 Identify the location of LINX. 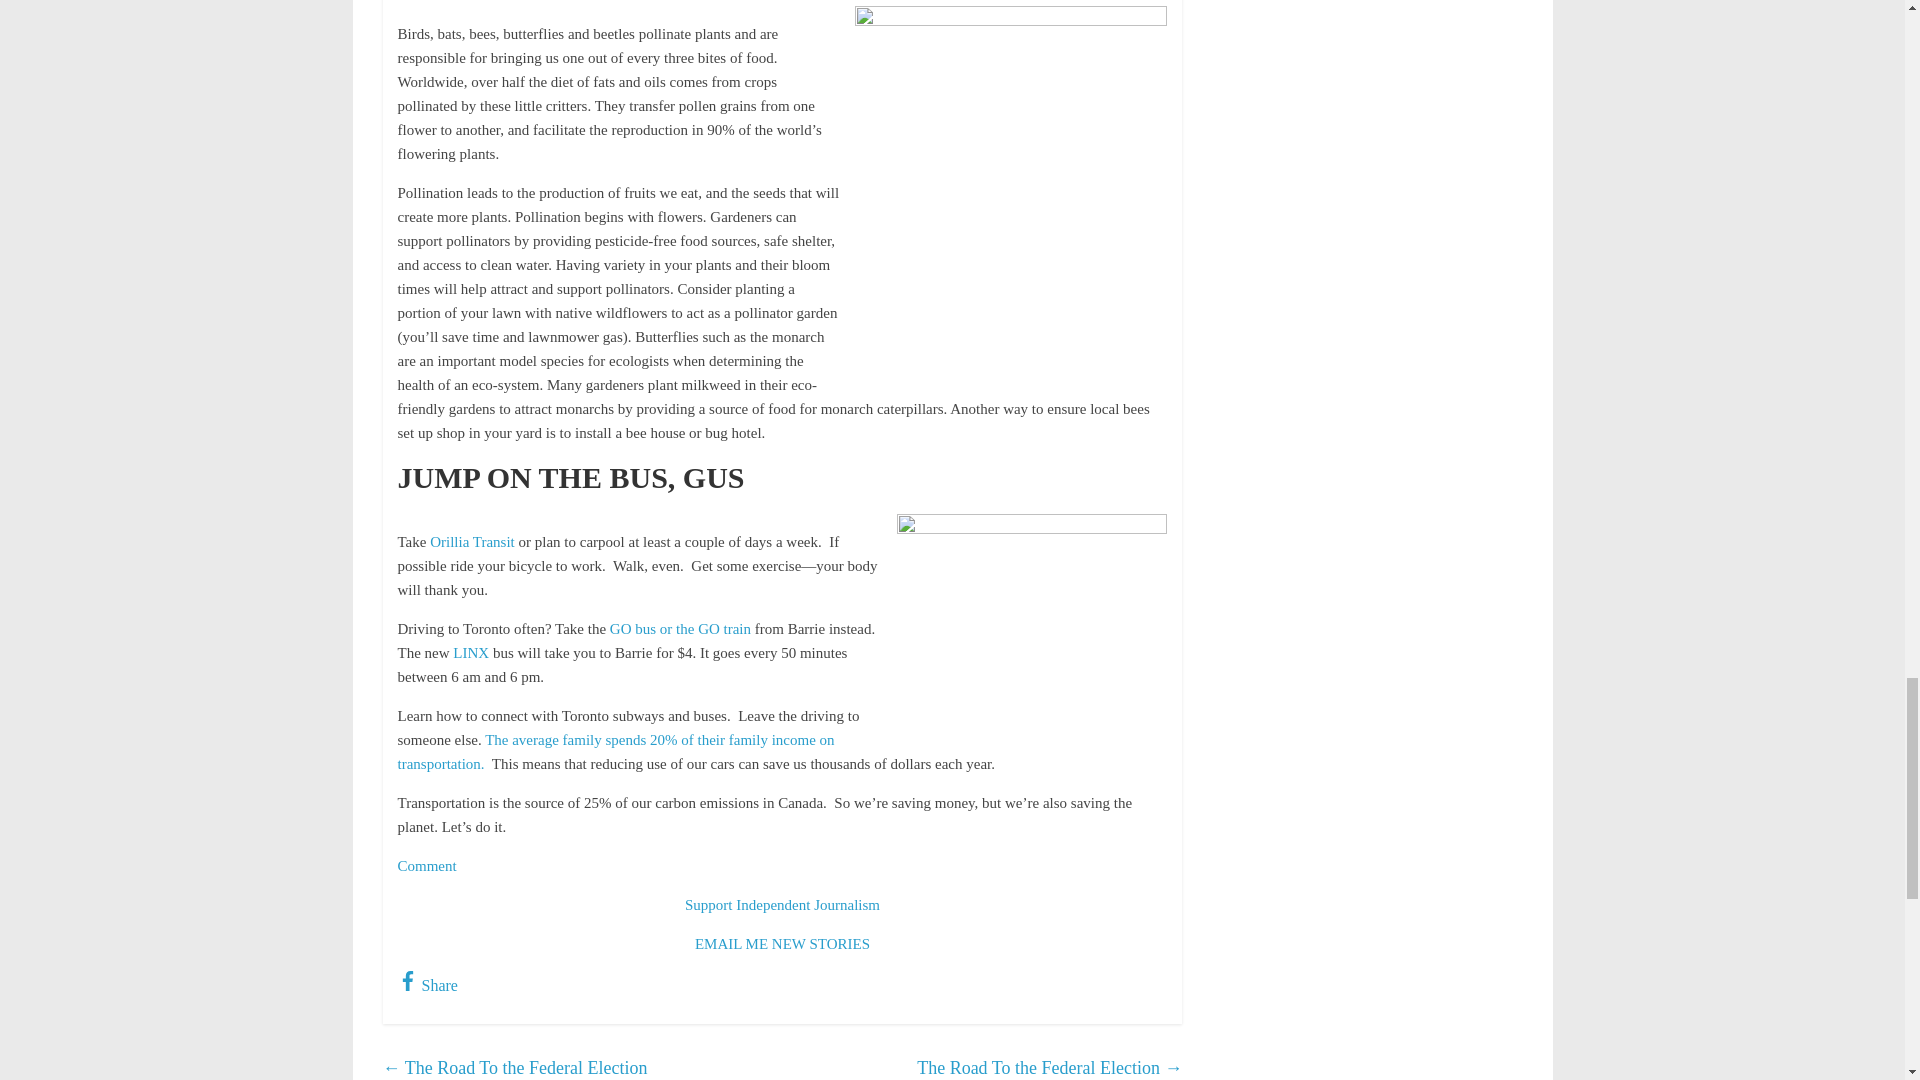
(473, 652).